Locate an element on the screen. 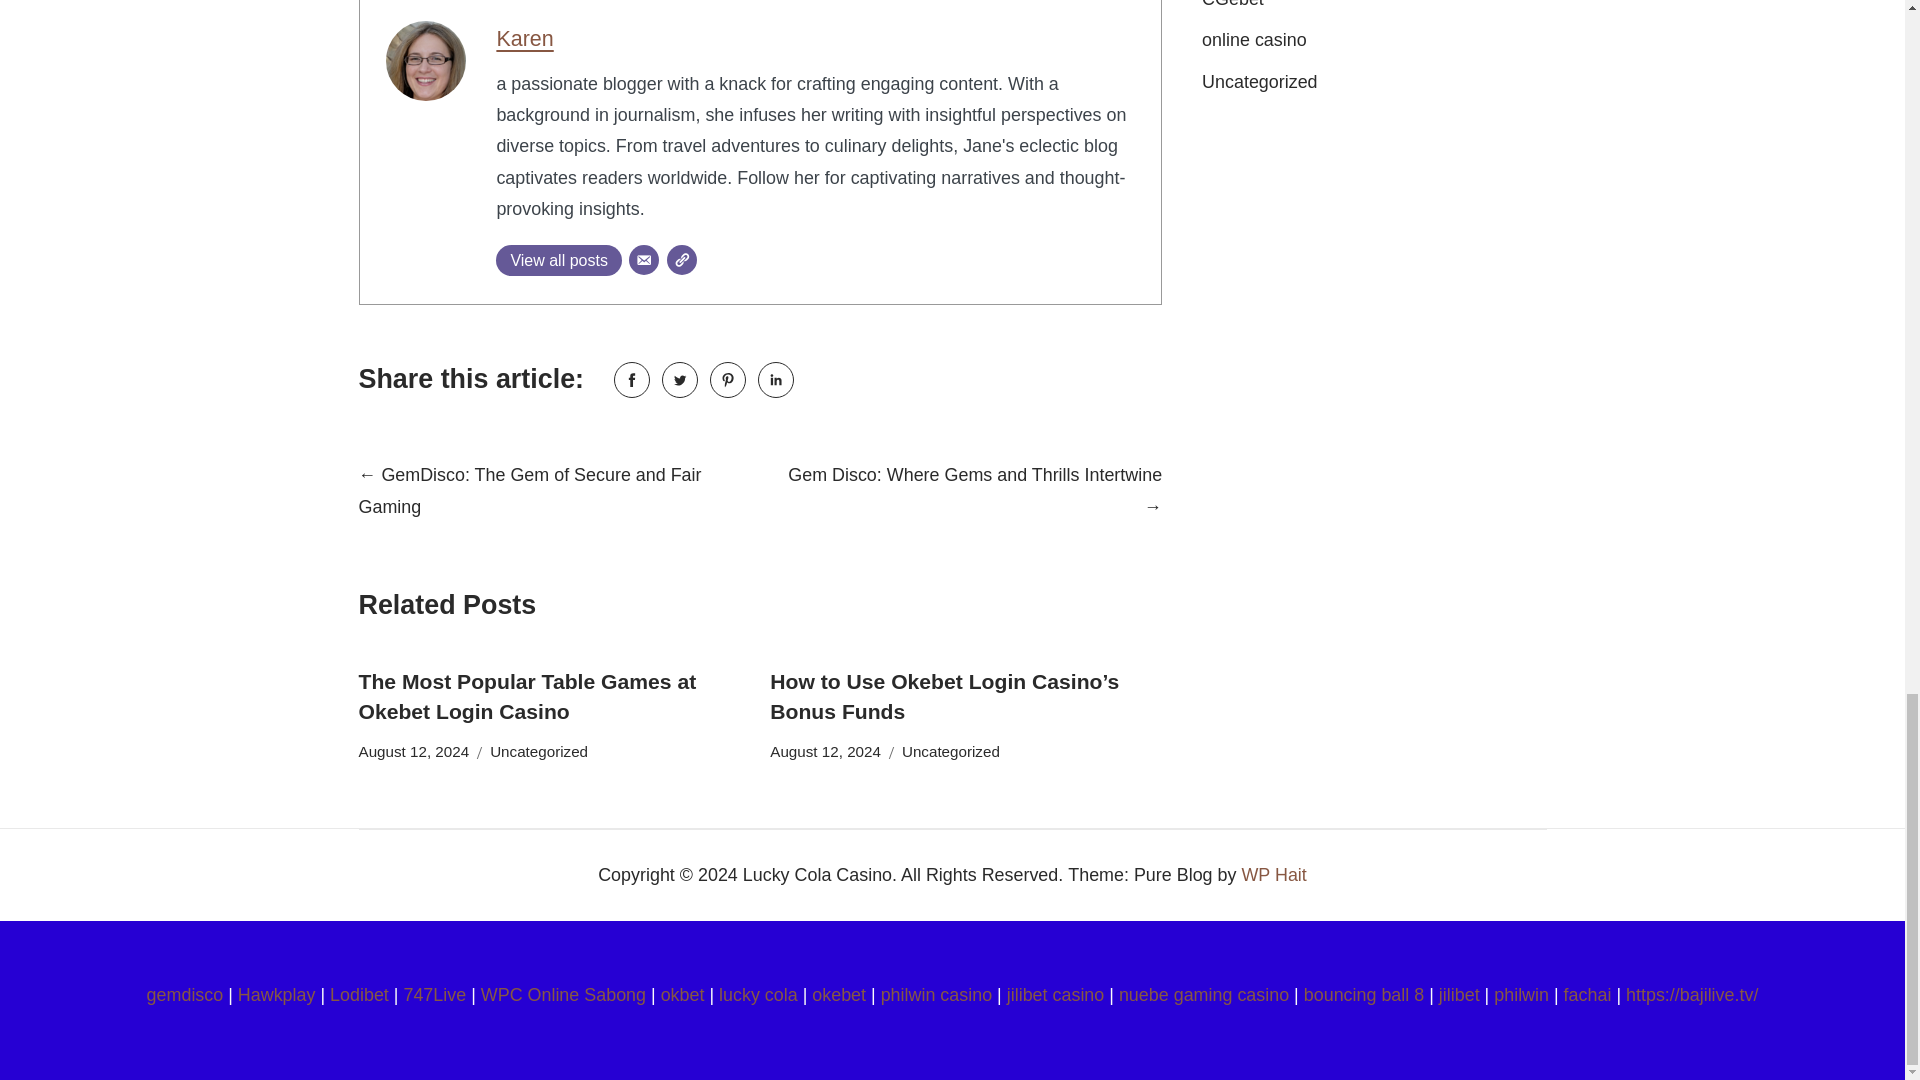 The height and width of the screenshot is (1080, 1920). The Most Popular Table Games at Okebet Login Casino is located at coordinates (526, 696).